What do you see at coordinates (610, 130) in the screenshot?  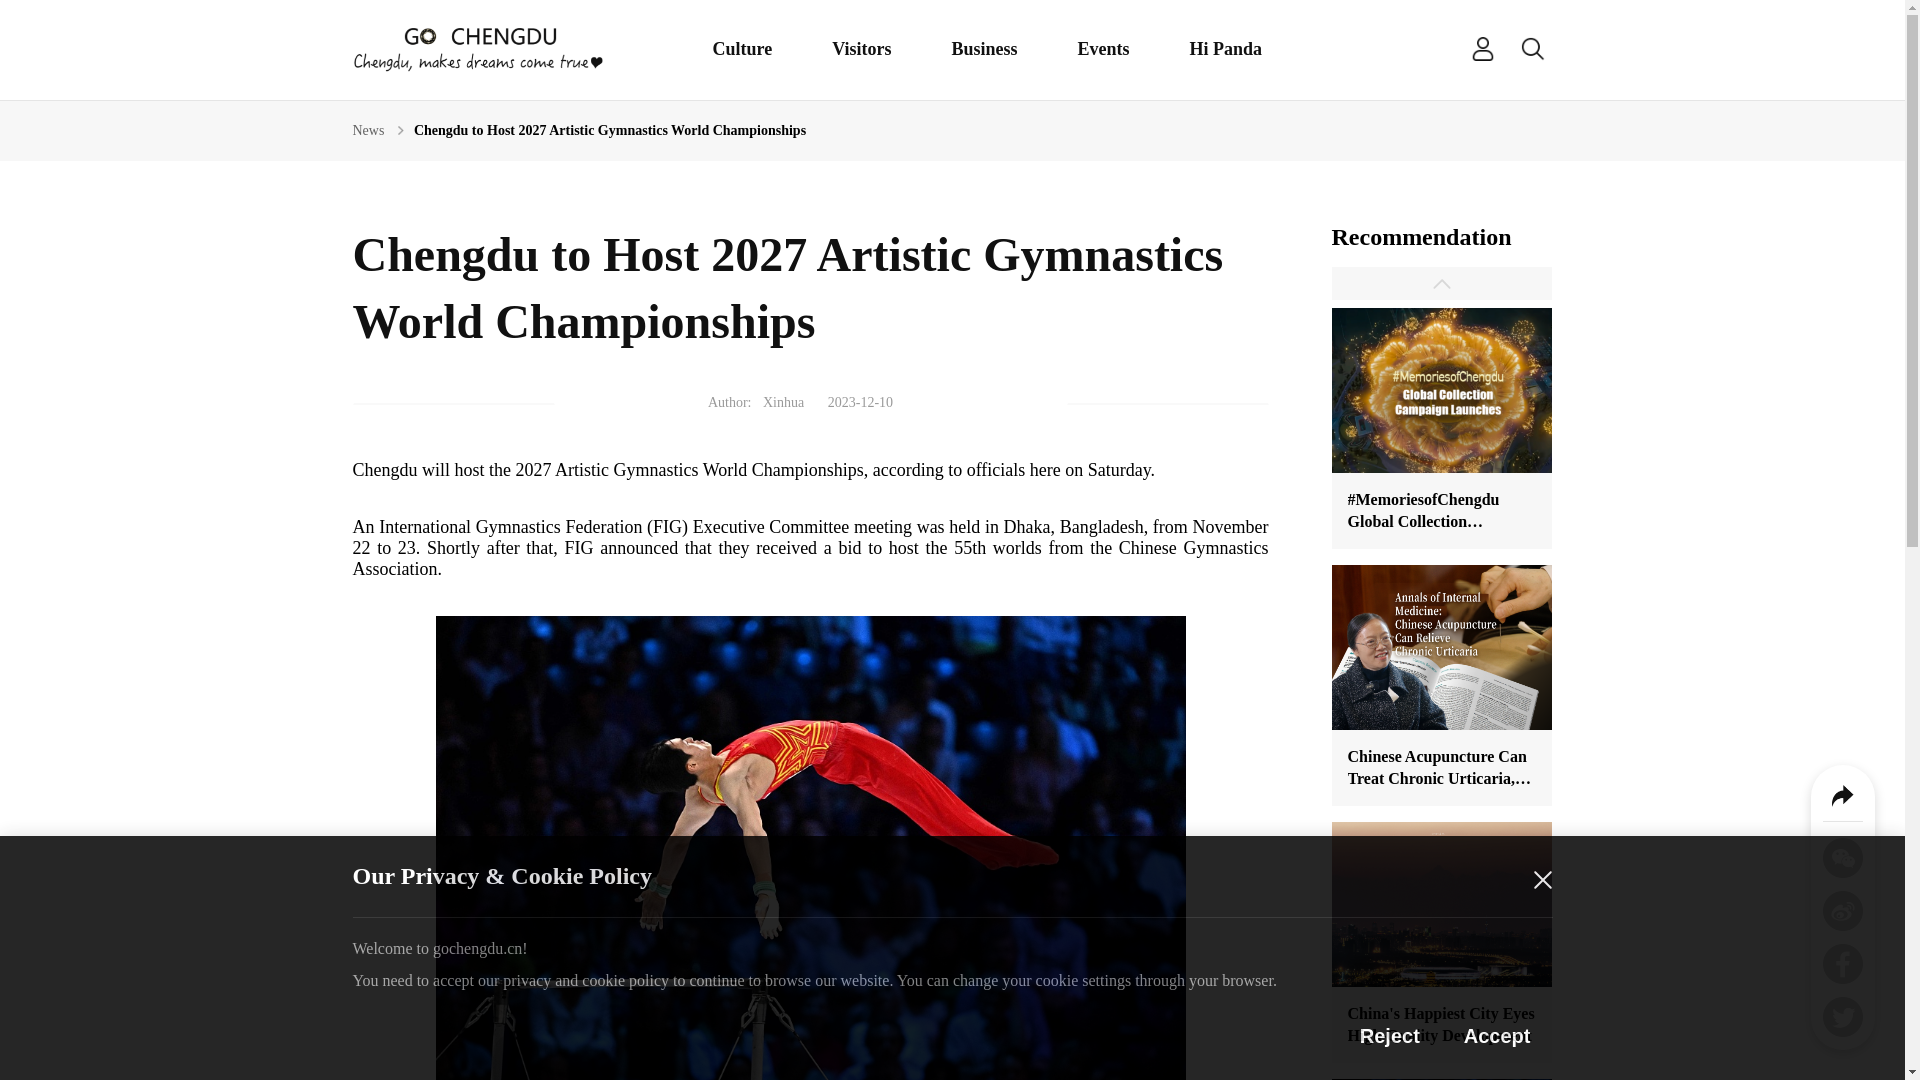 I see `Chengdu to Host 2027 Artistic Gymnastics World Championships` at bounding box center [610, 130].